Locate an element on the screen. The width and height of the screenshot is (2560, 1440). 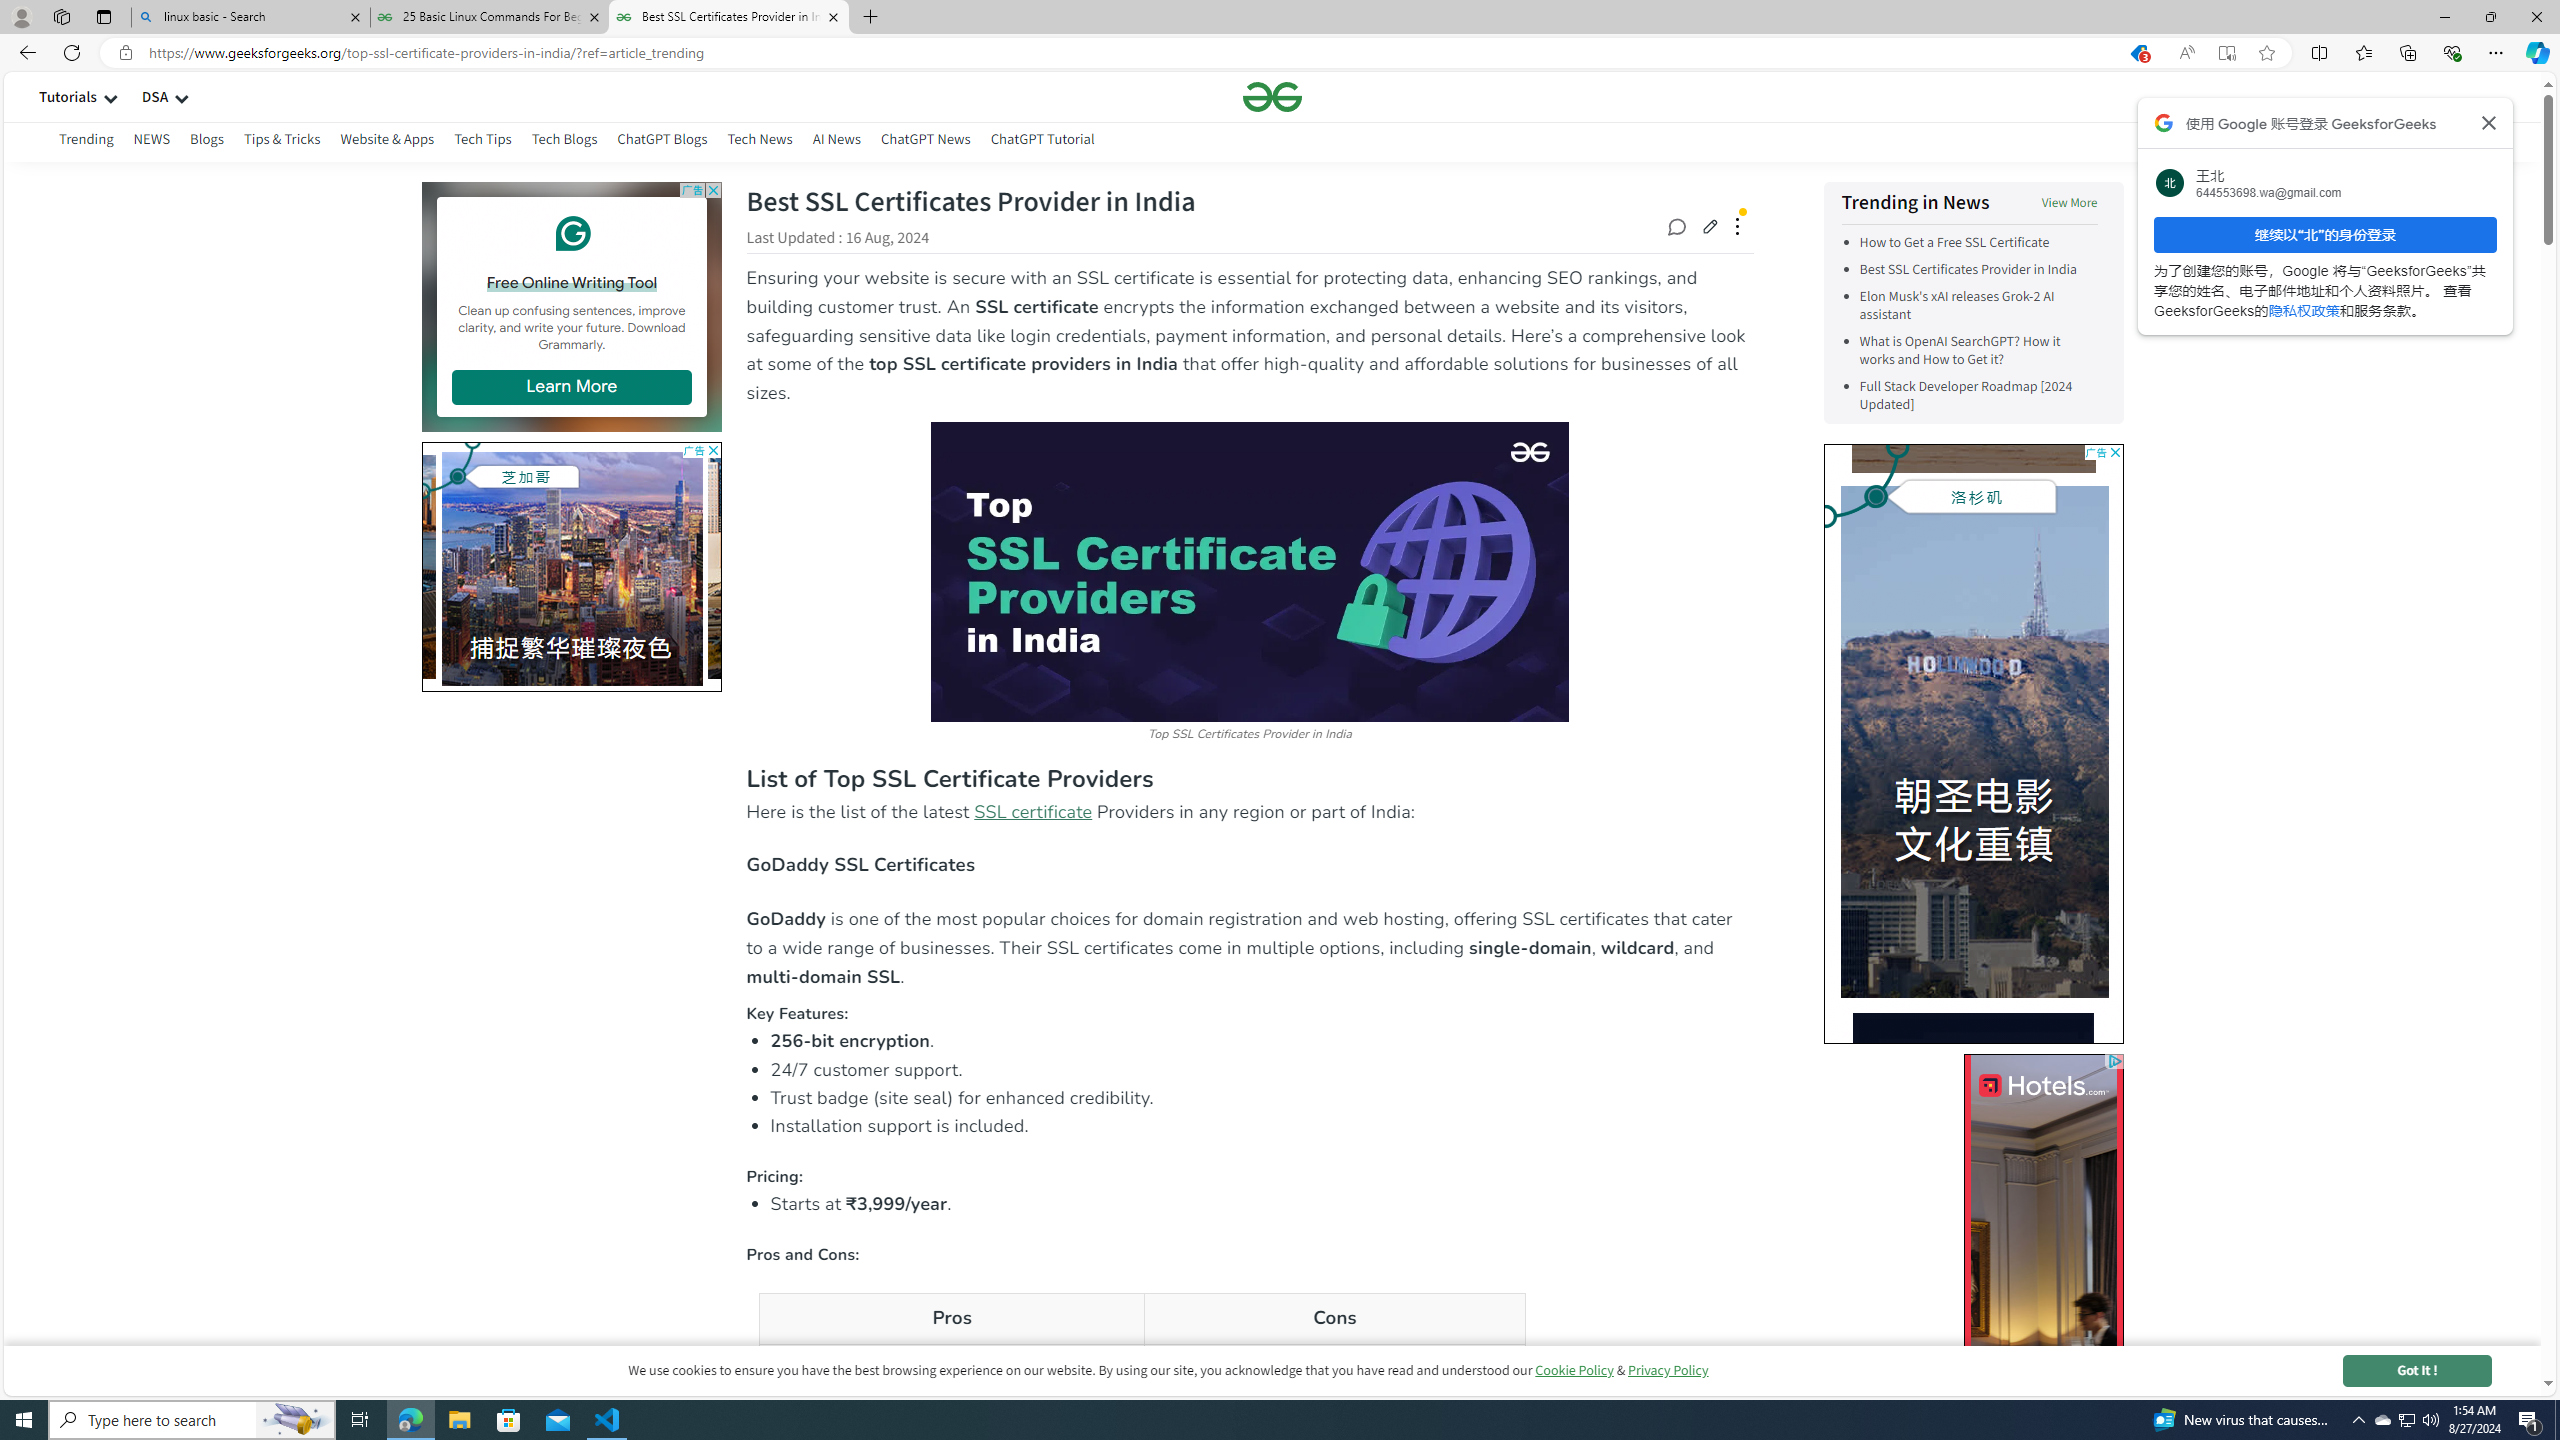
linux basic - Search is located at coordinates (250, 17).